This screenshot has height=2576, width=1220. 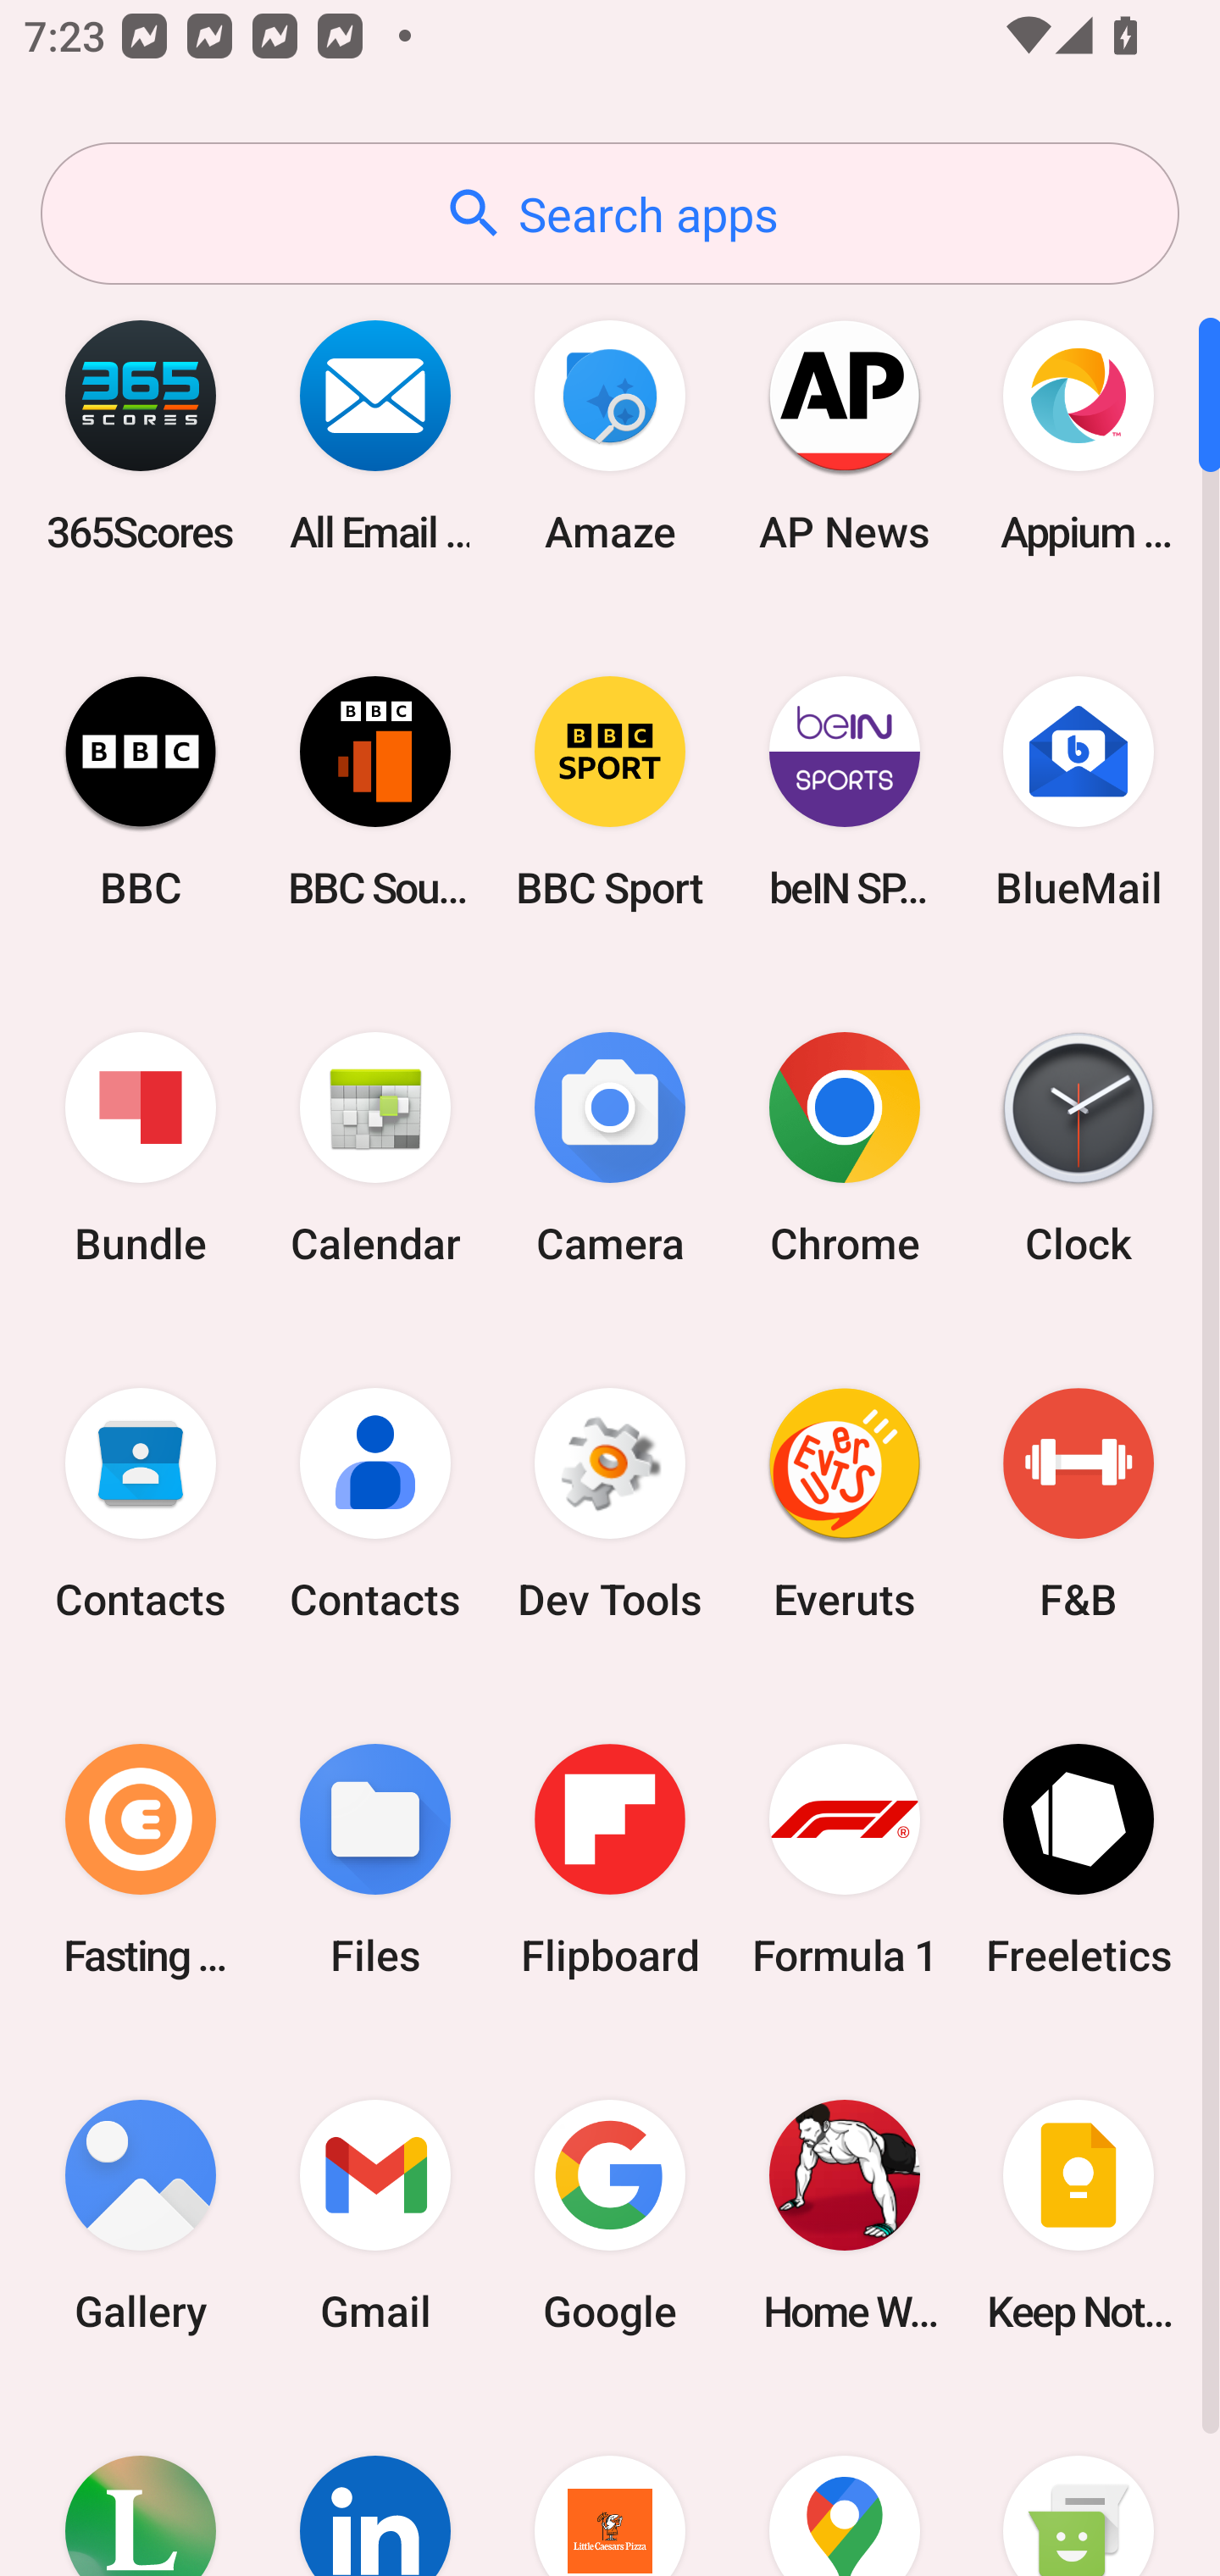 I want to click on LinkedIn, so click(x=375, y=2484).